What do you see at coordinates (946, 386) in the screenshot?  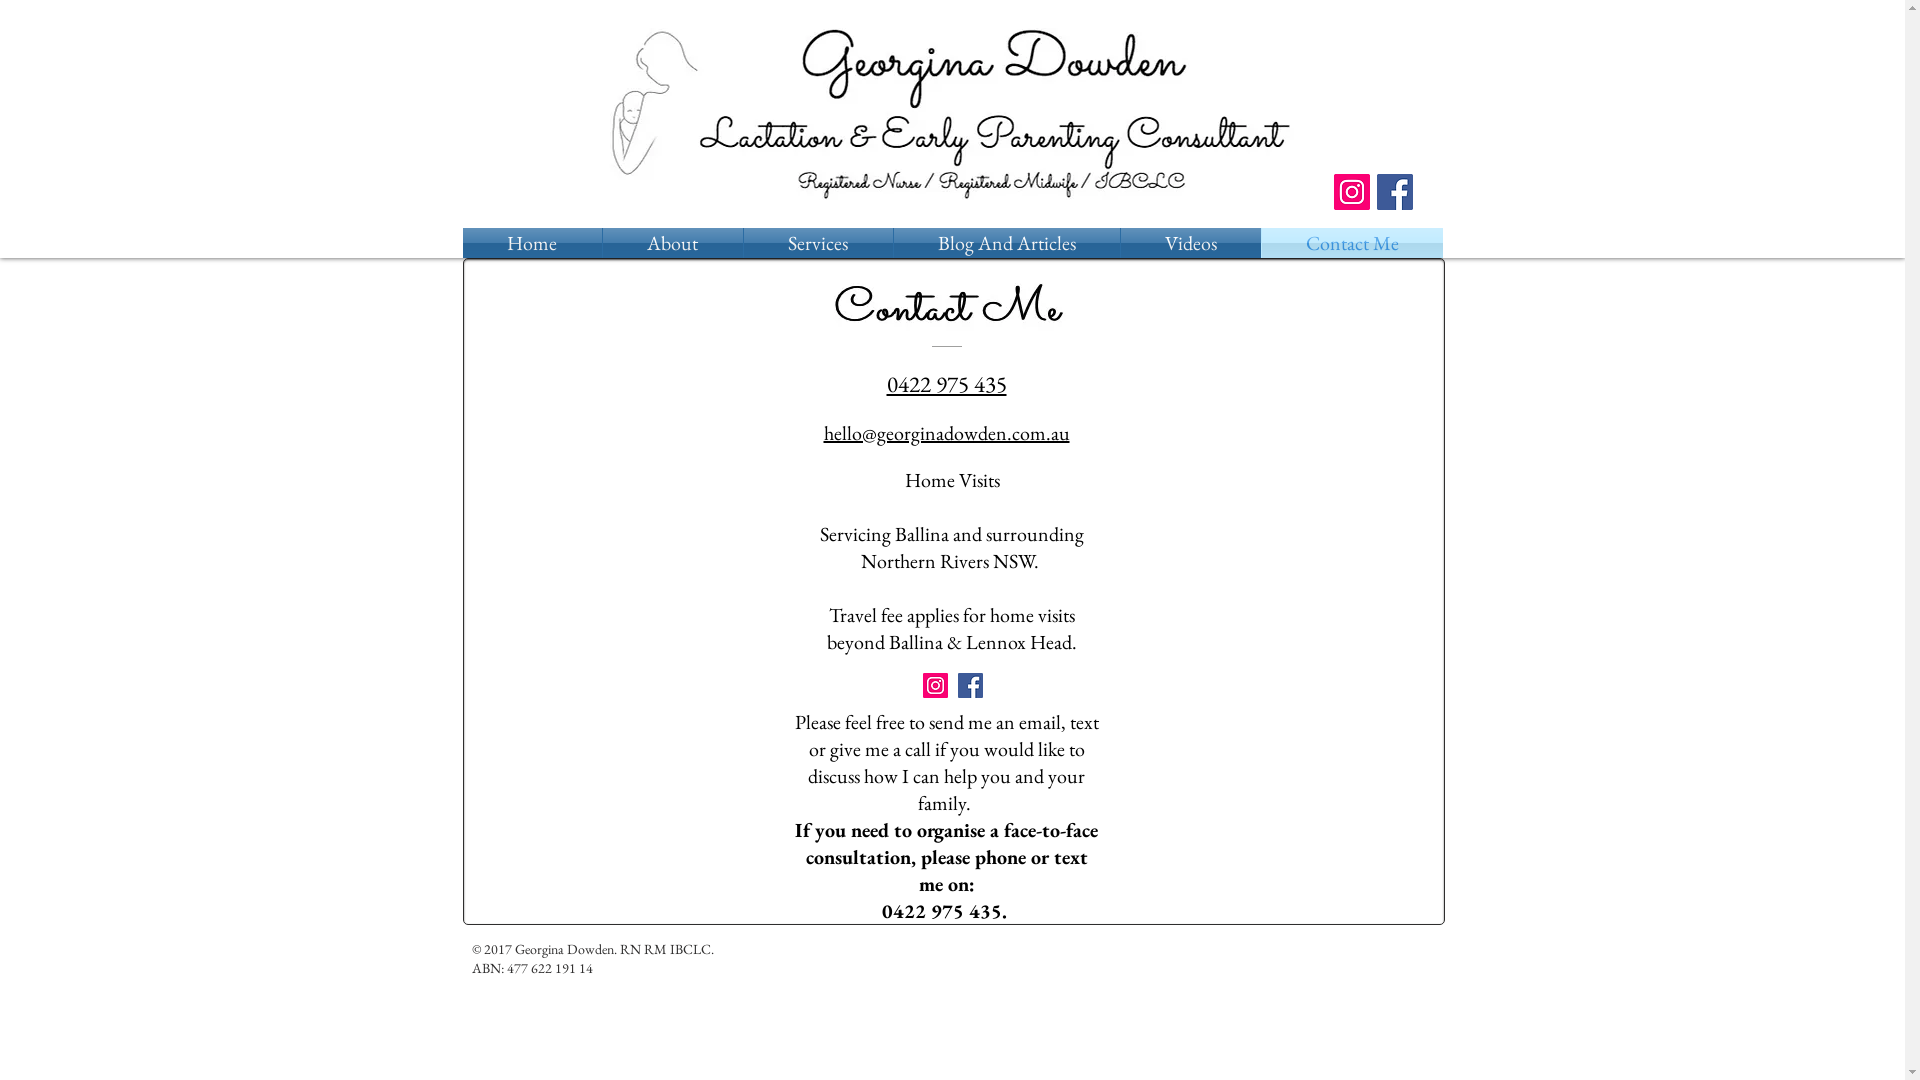 I see `0422 975 435` at bounding box center [946, 386].